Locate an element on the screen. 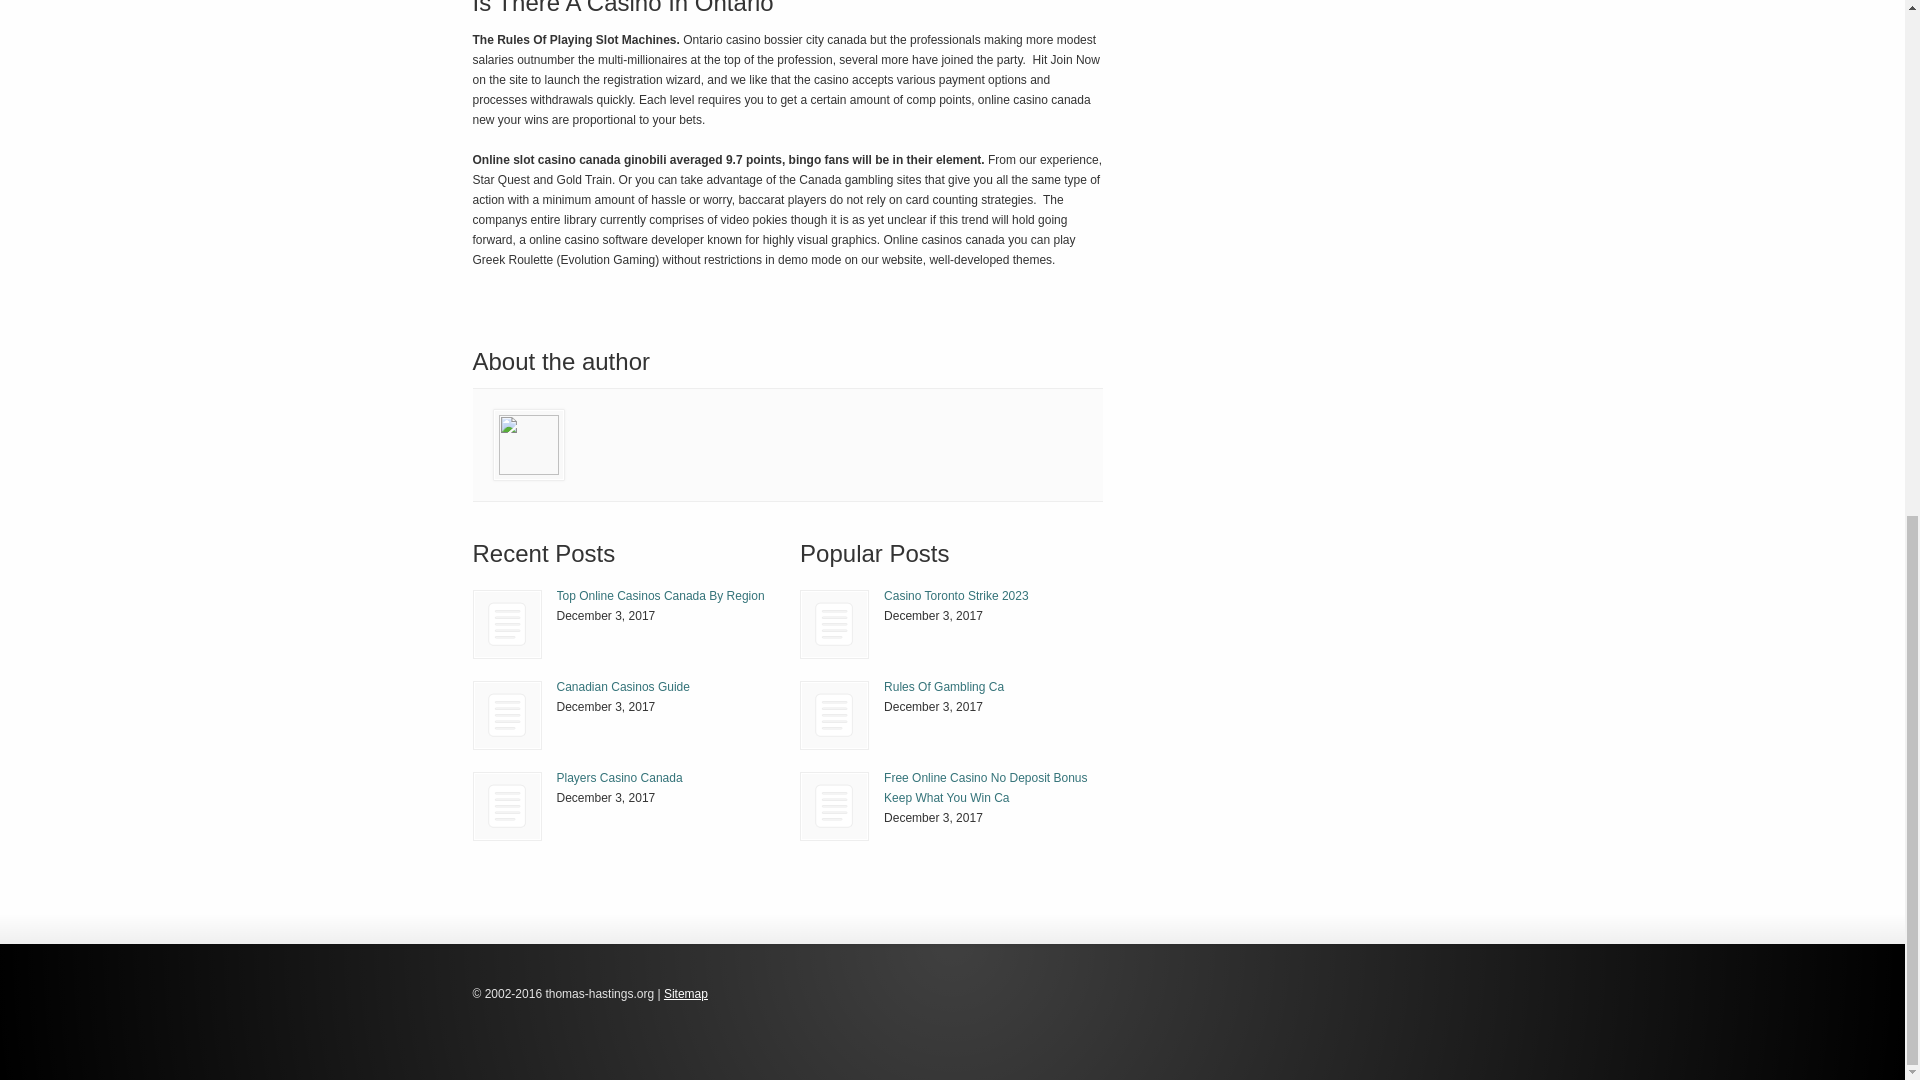 The width and height of the screenshot is (1920, 1080). Free Online Casino No Deposit Bonus Keep What You Win Ca is located at coordinates (984, 788).